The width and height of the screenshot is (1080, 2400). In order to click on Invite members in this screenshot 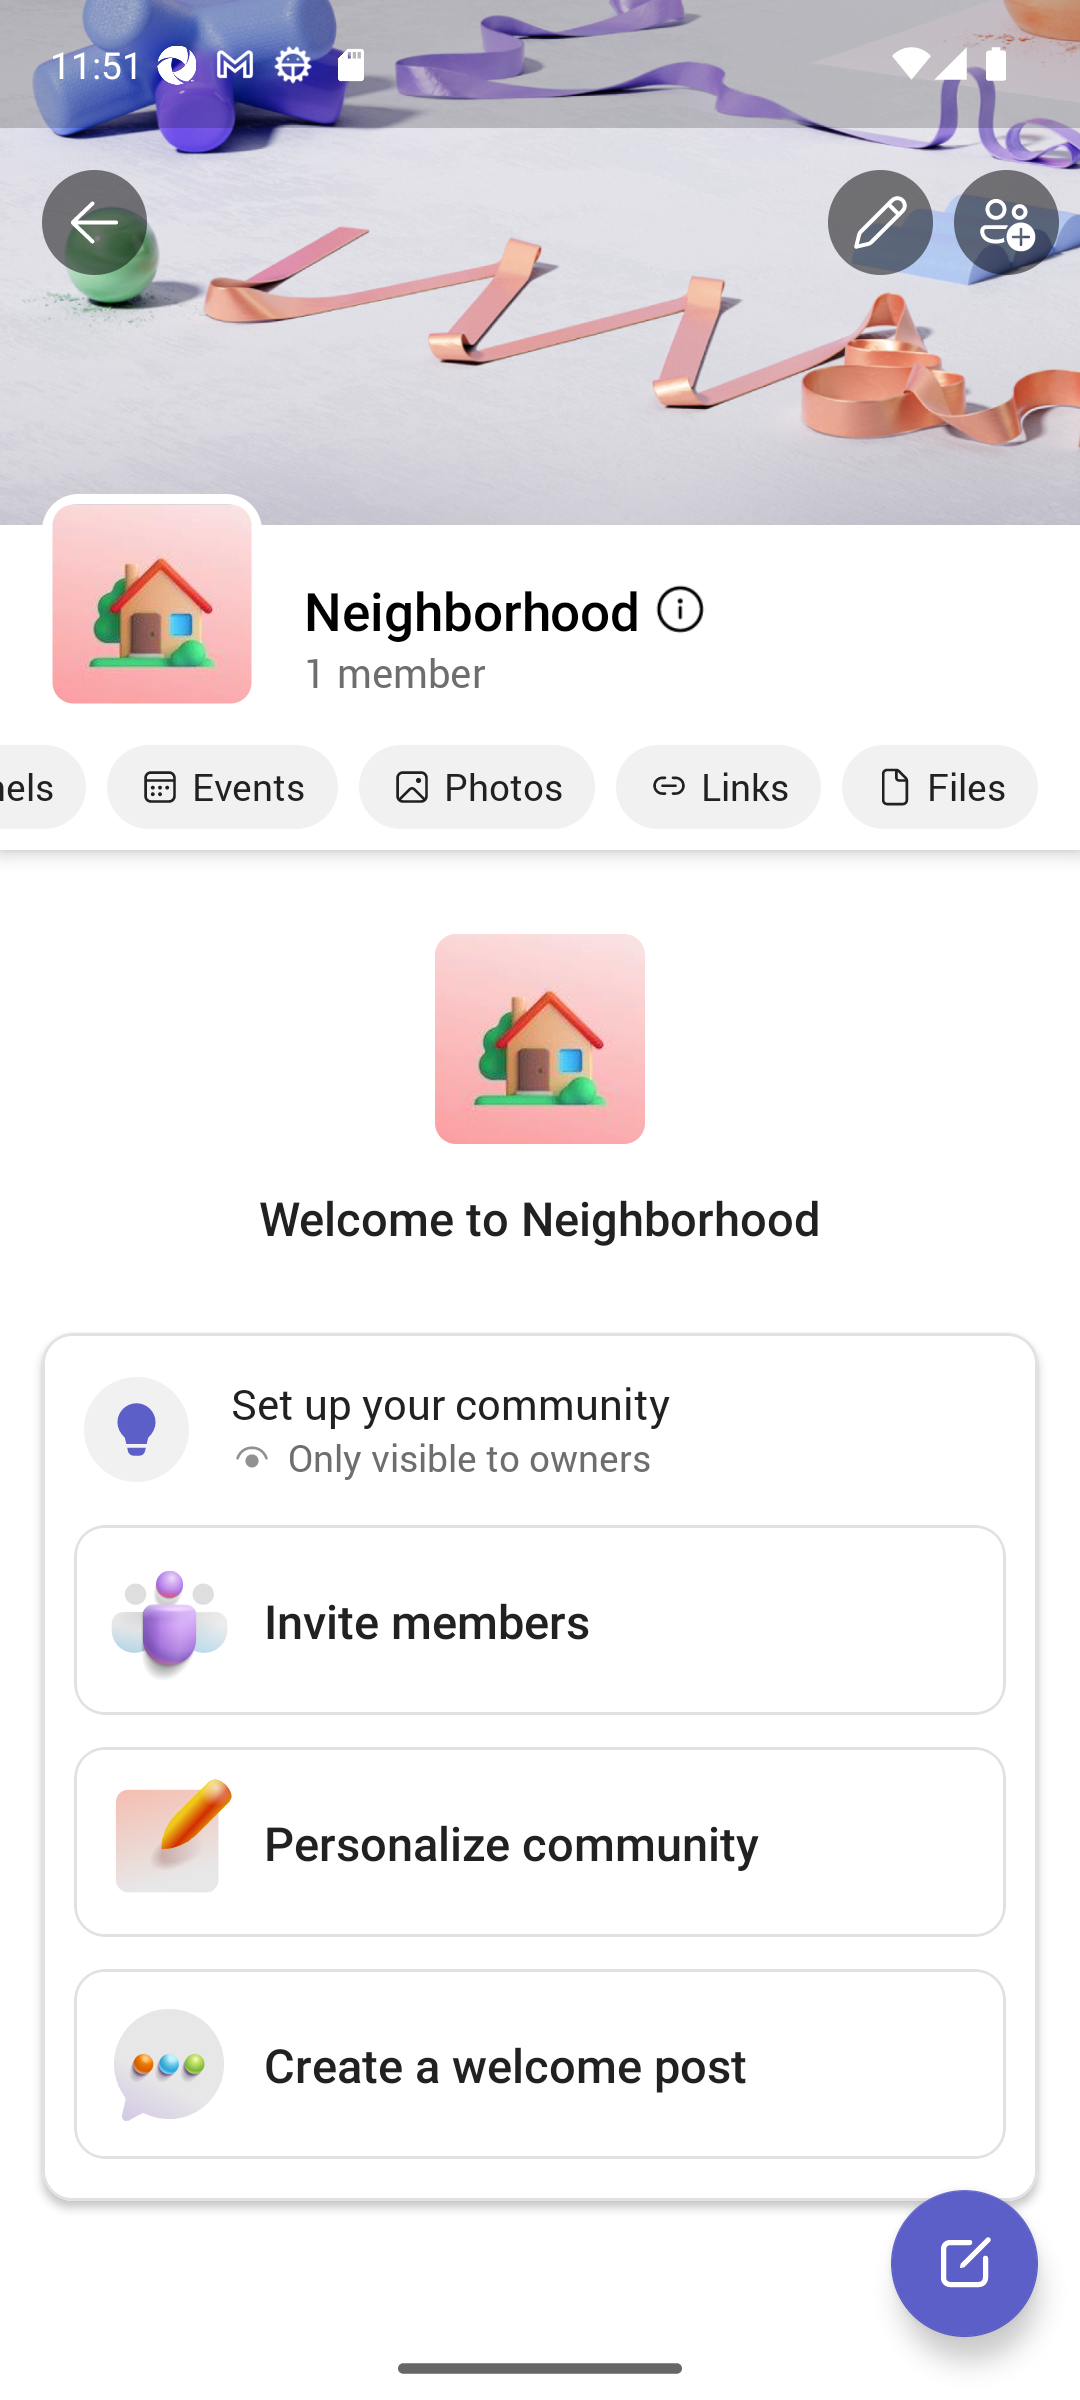, I will do `click(540, 1620)`.